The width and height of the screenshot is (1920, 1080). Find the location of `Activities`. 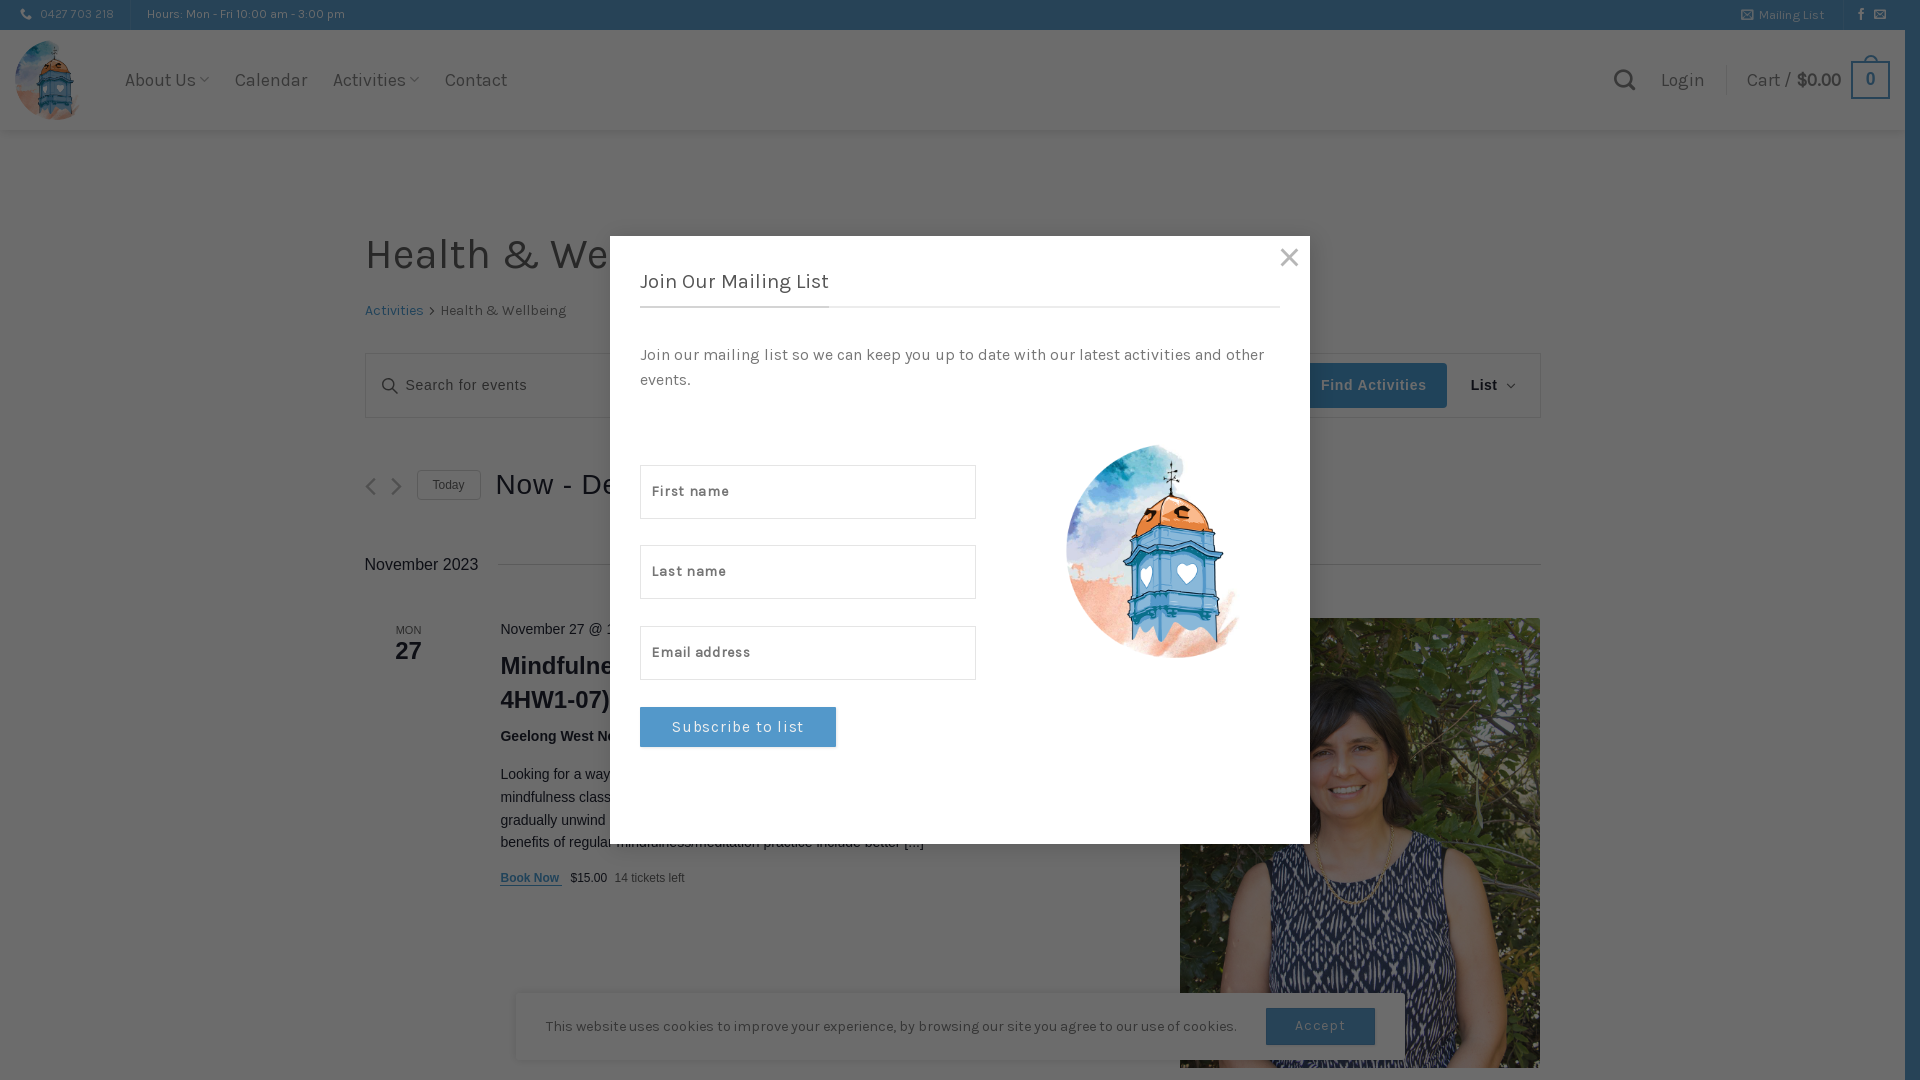

Activities is located at coordinates (376, 80).